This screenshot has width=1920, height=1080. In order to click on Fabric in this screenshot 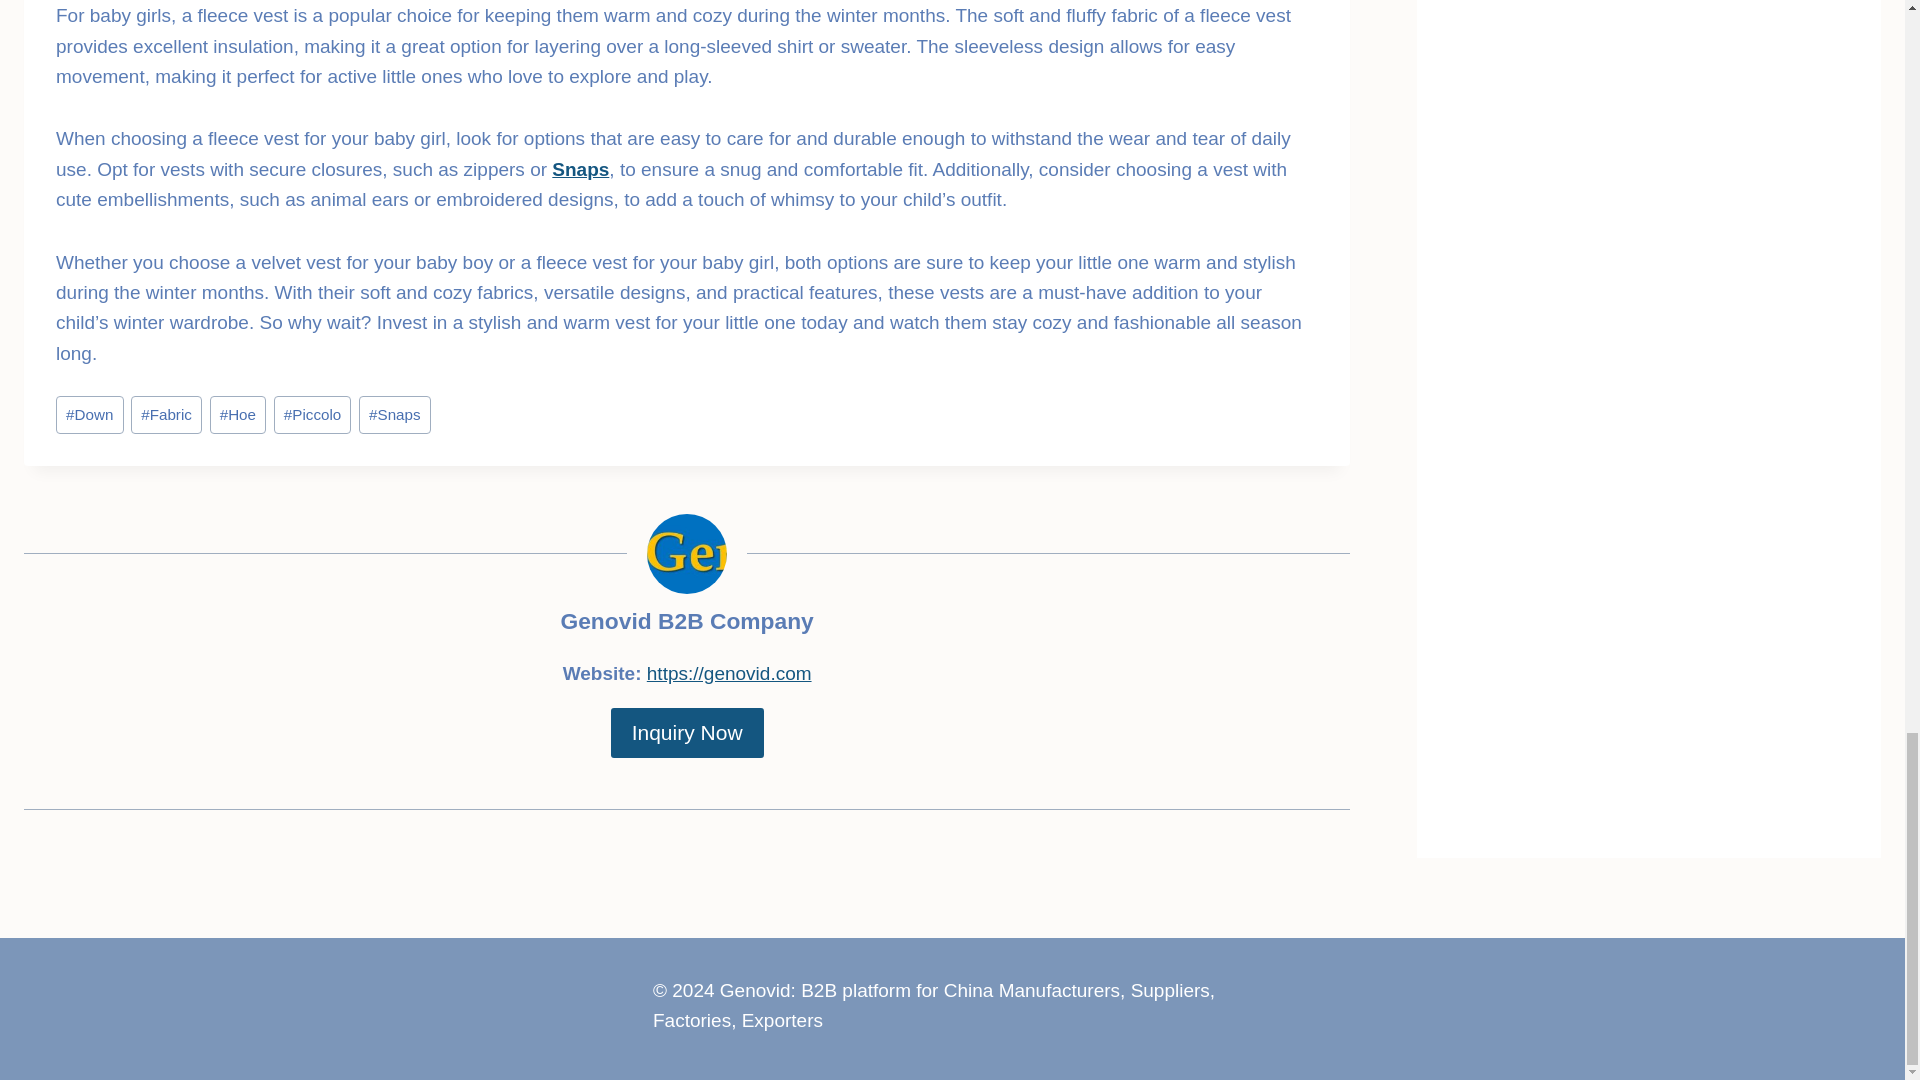, I will do `click(166, 415)`.